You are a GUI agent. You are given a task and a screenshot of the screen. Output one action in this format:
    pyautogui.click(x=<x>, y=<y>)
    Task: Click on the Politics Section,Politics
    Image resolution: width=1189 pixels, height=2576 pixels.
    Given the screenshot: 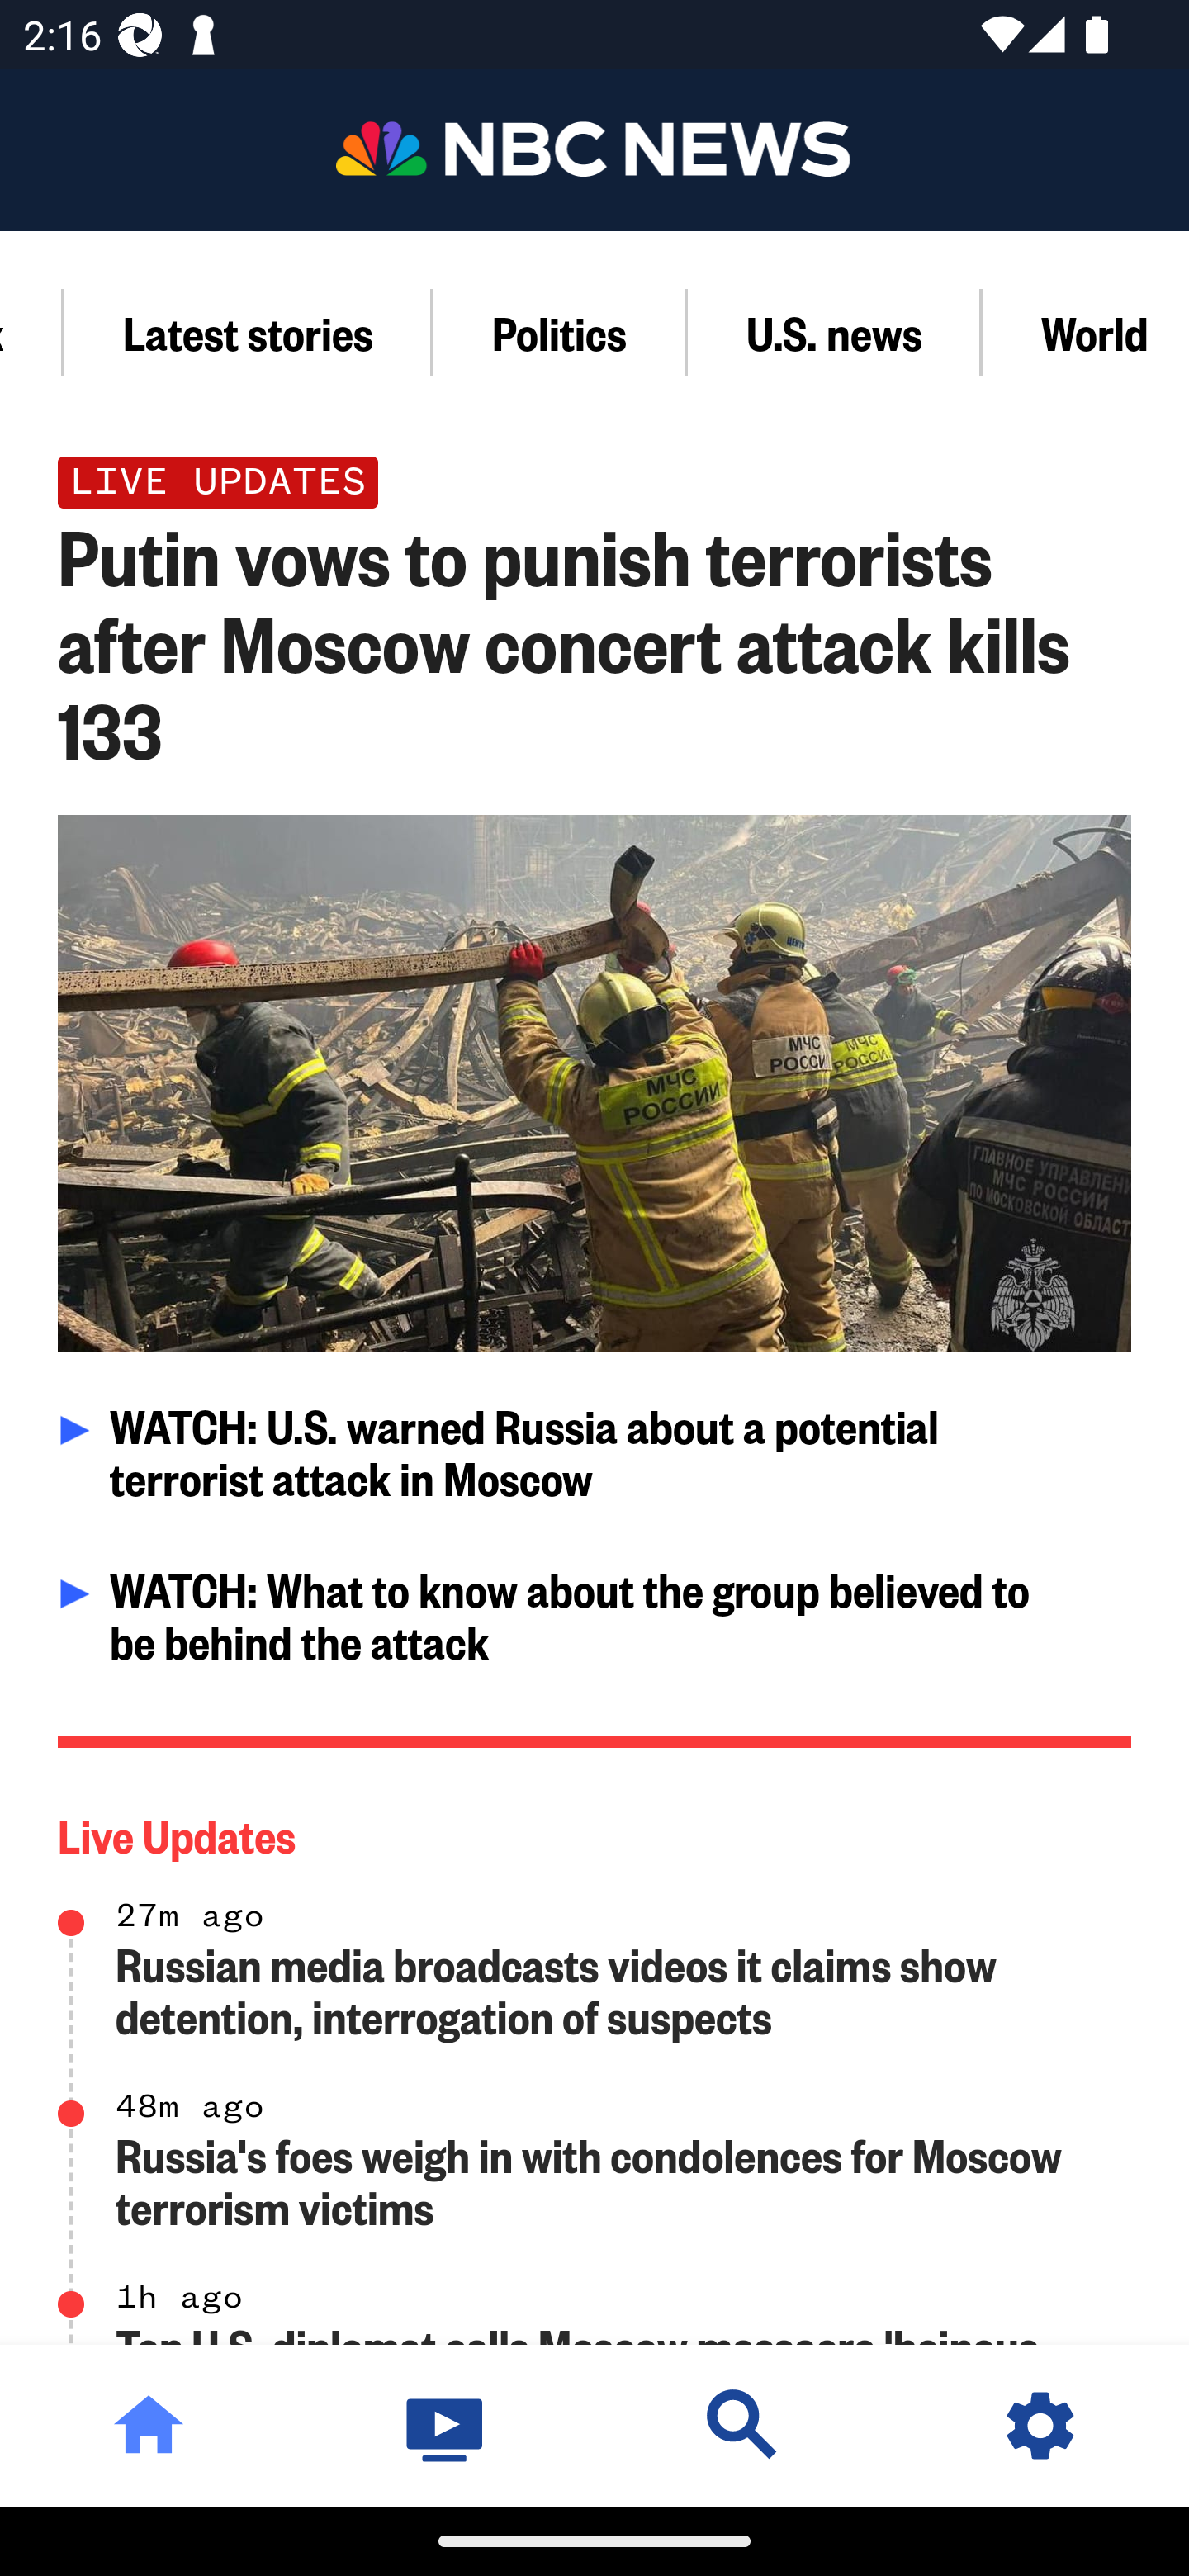 What is the action you would take?
    pyautogui.click(x=560, y=332)
    